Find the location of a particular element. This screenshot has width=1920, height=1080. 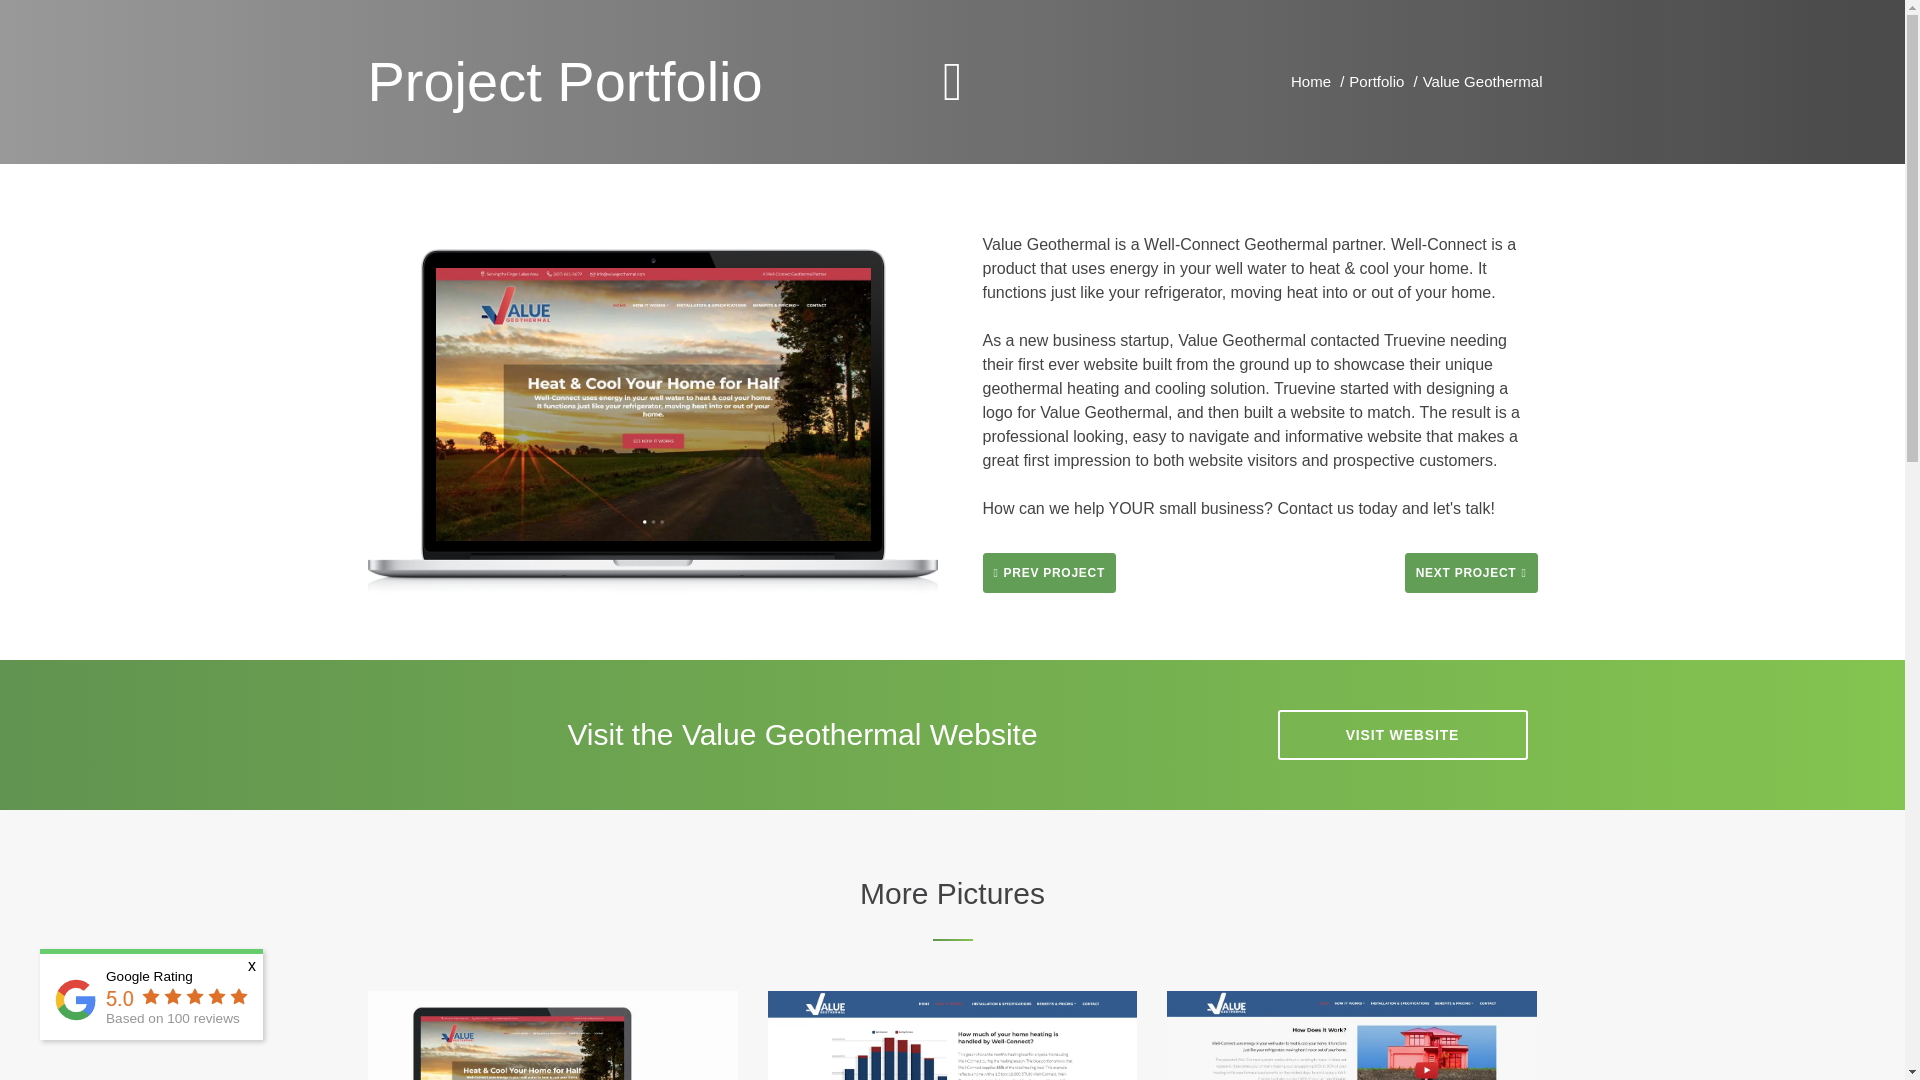

NEXT PROJECT is located at coordinates (1376, 81).